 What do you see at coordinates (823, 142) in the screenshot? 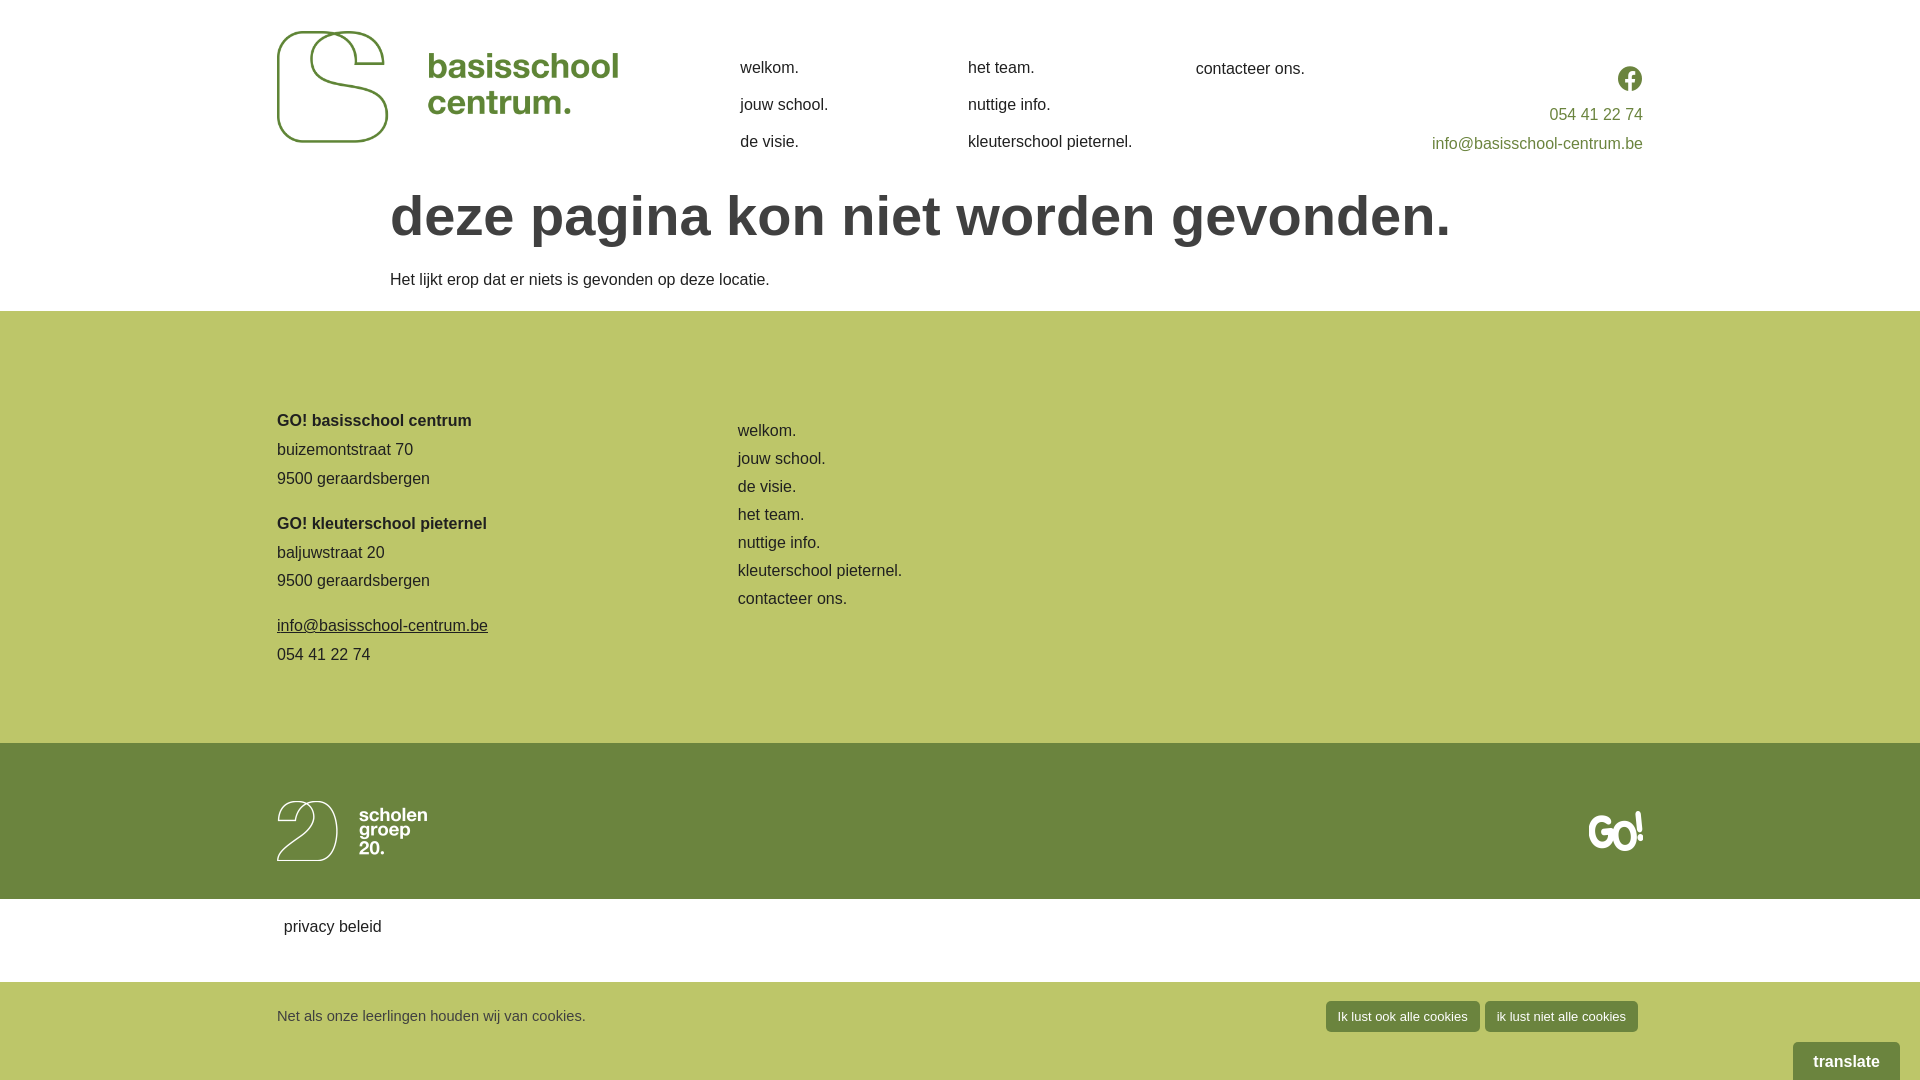
I see `de visie.` at bounding box center [823, 142].